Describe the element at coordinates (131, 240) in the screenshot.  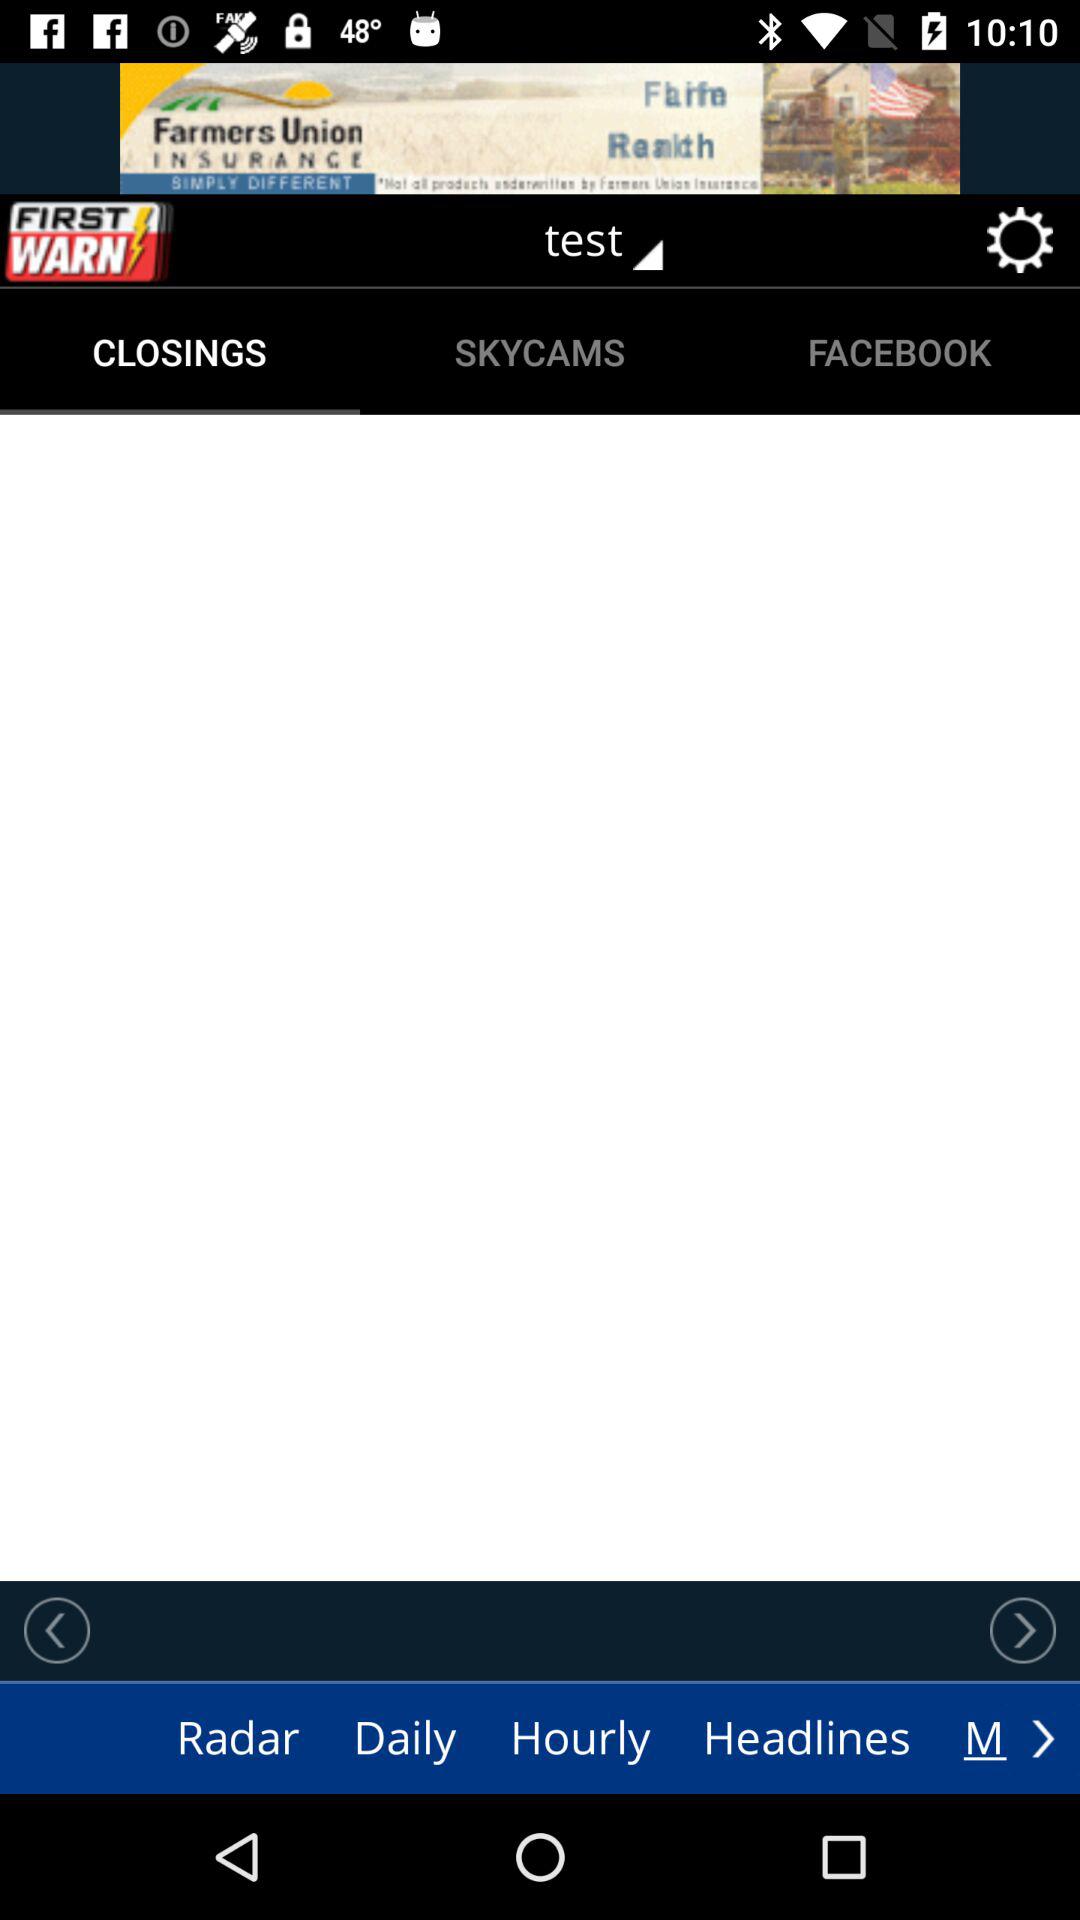
I see `launch the icon to the left of test` at that location.